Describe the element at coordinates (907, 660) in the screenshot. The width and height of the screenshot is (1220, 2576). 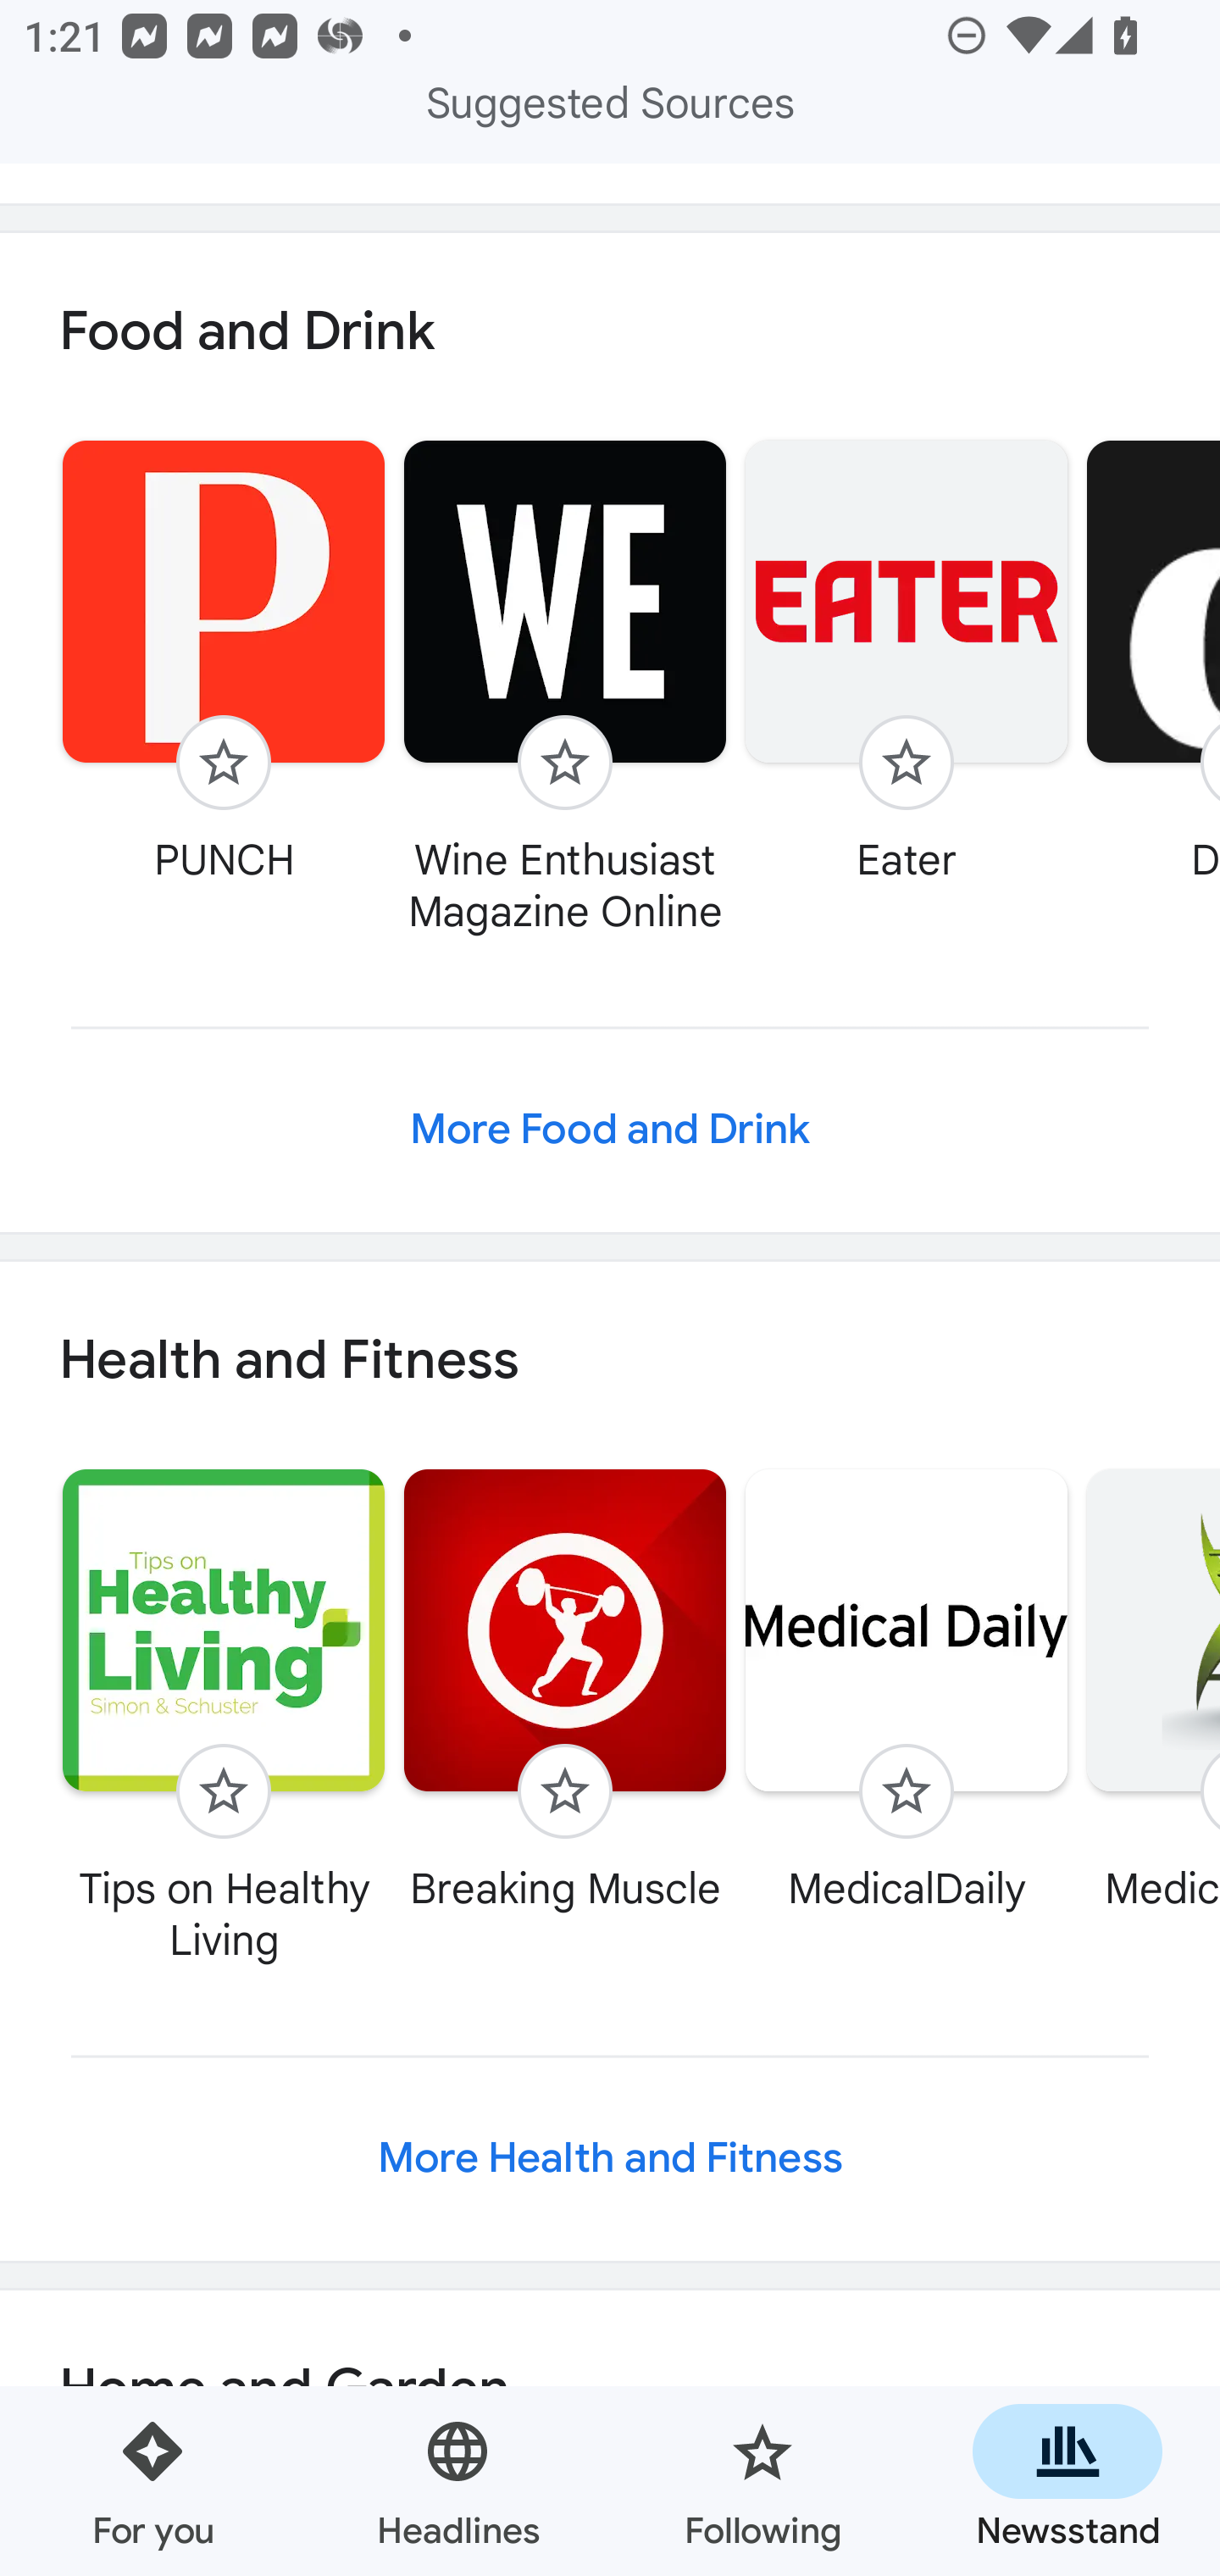
I see `Follow Eater` at that location.